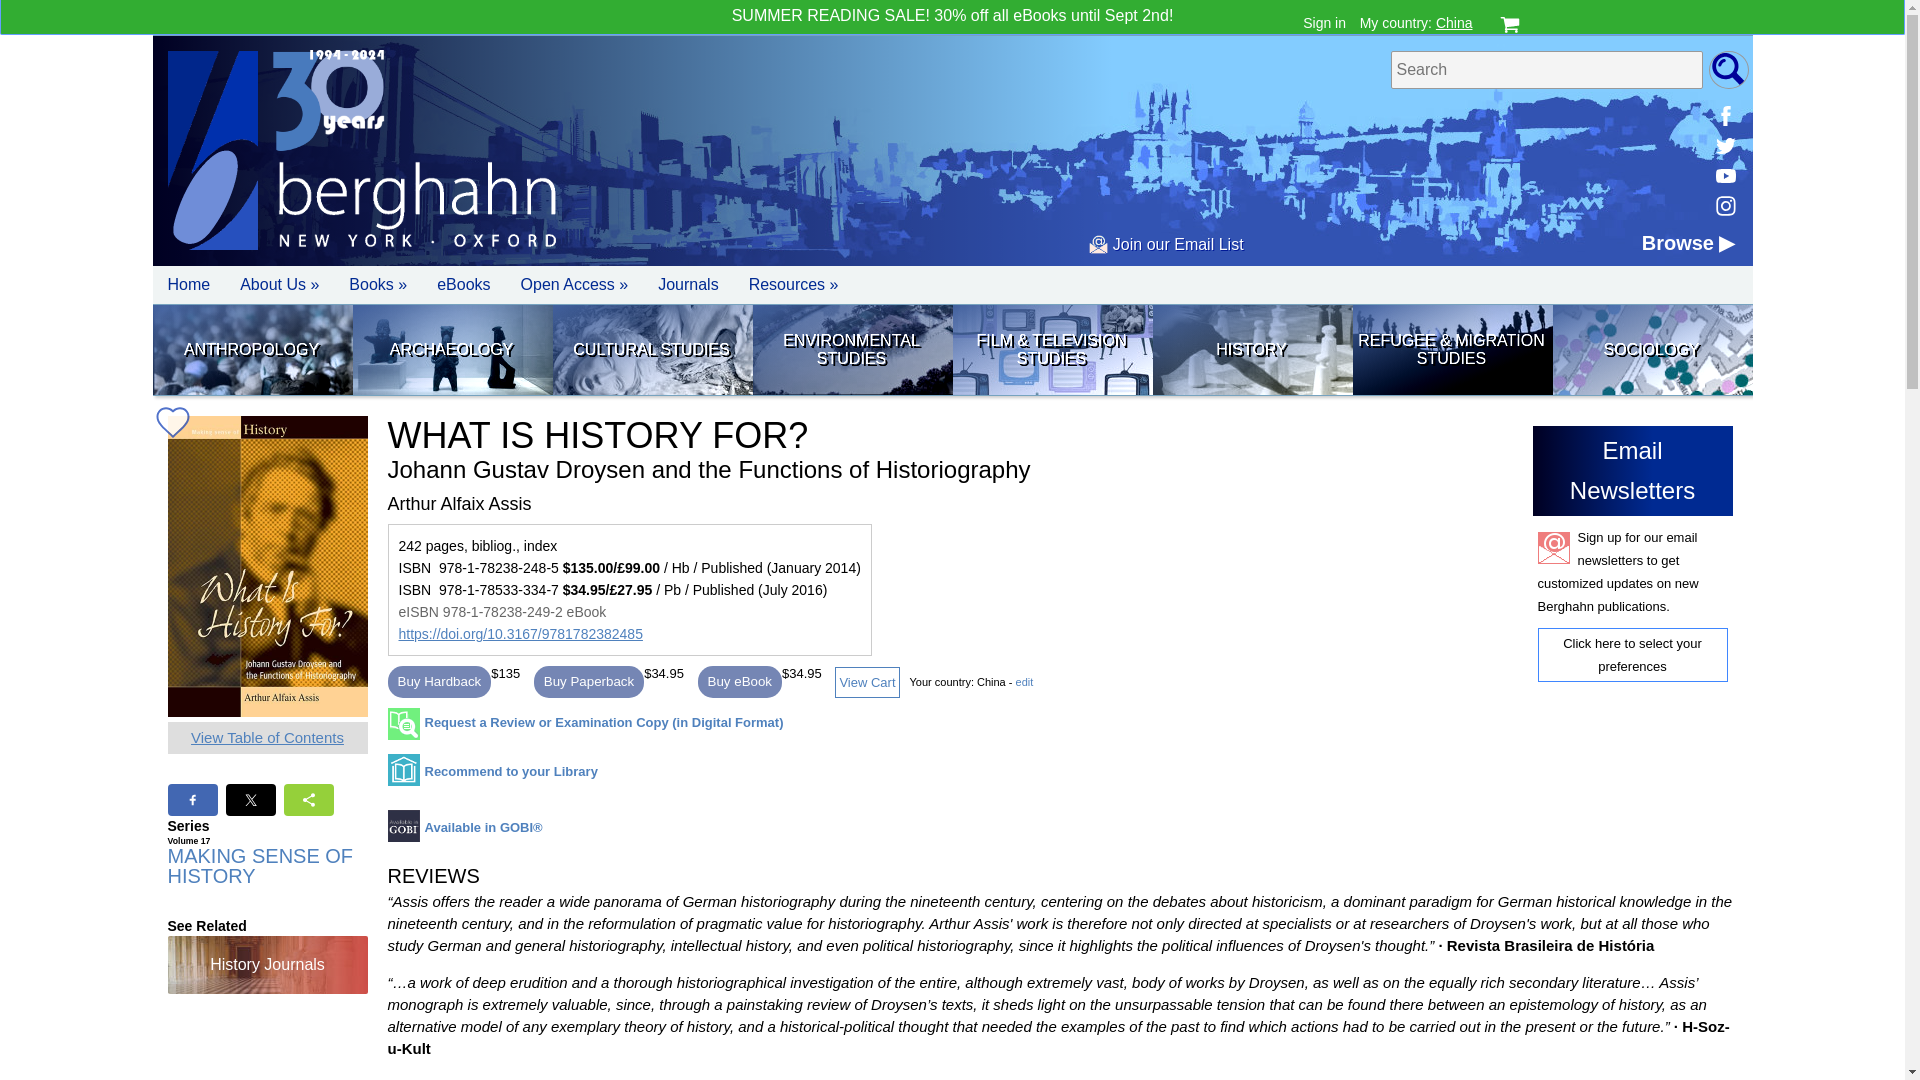 The height and width of the screenshot is (1080, 1920). What do you see at coordinates (450, 350) in the screenshot?
I see `Archaeology` at bounding box center [450, 350].